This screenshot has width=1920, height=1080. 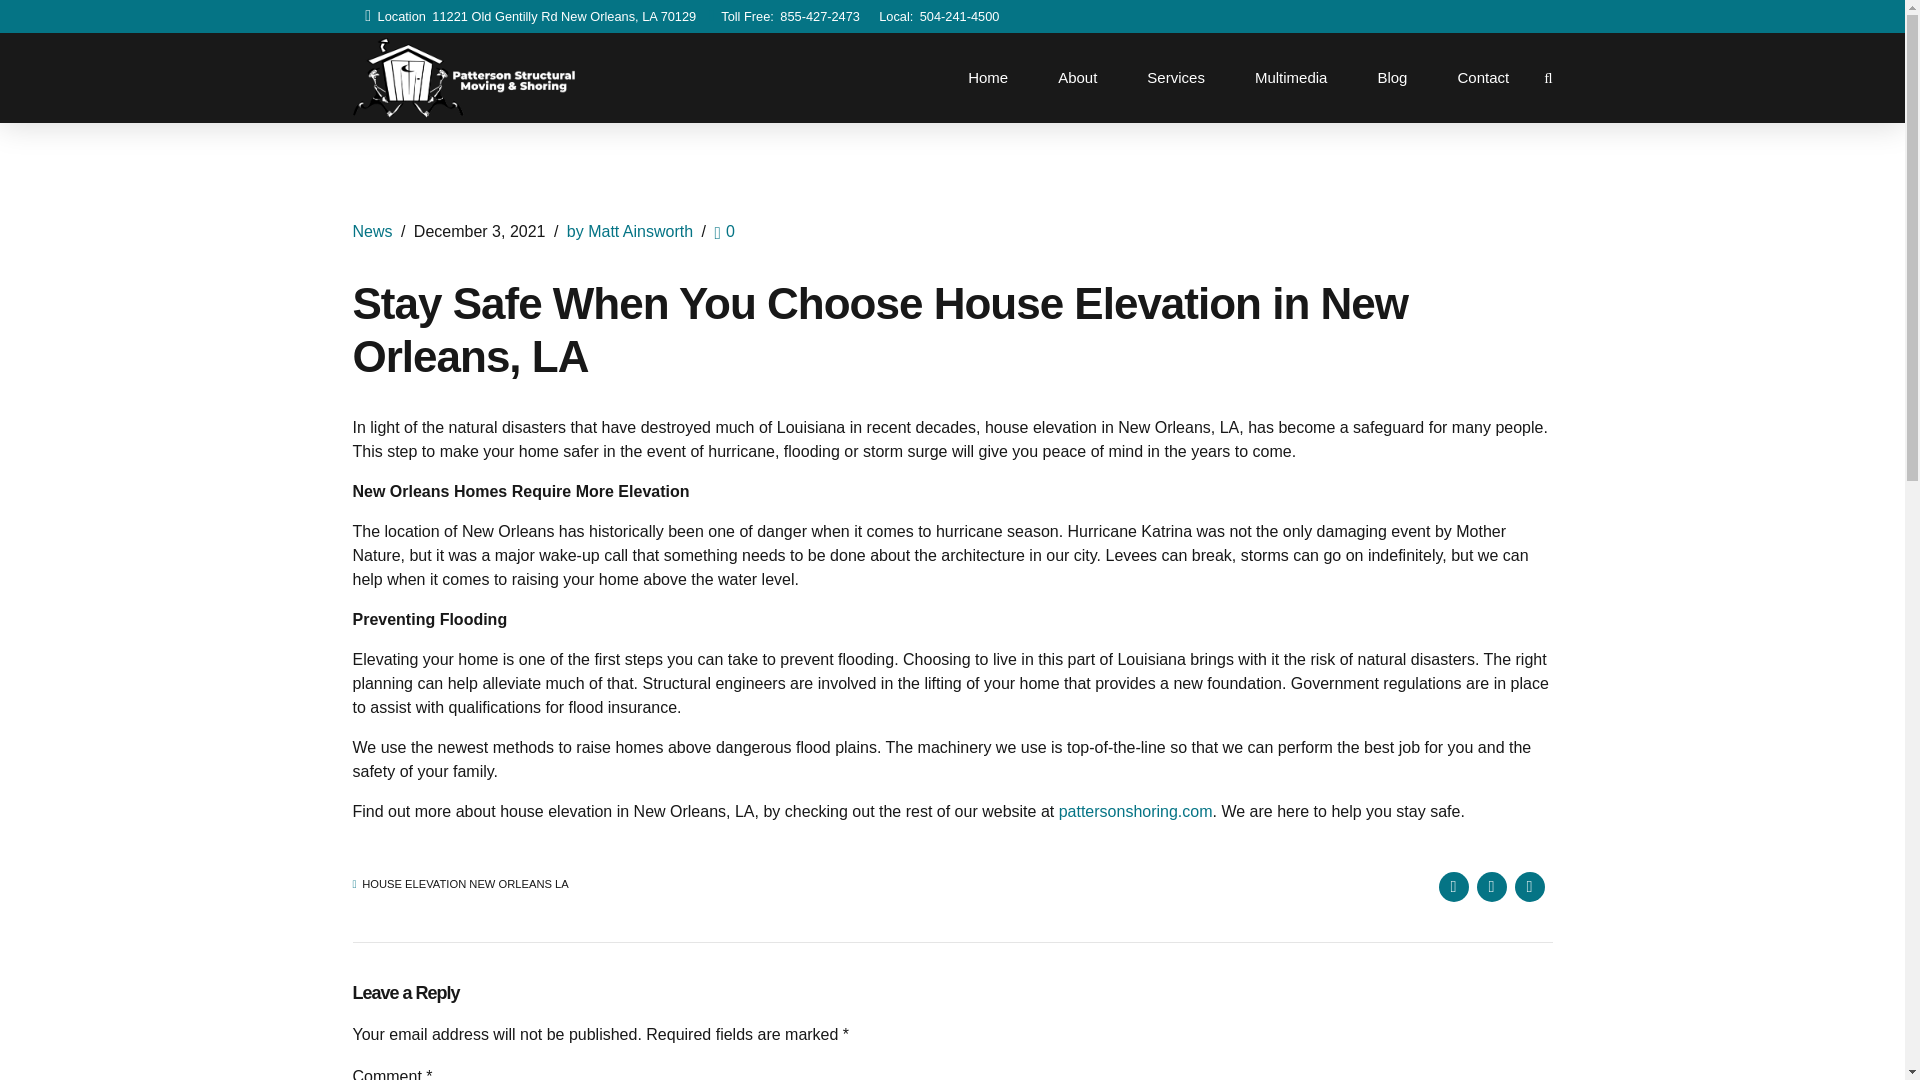 What do you see at coordinates (1290, 78) in the screenshot?
I see `Multimedia` at bounding box center [1290, 78].